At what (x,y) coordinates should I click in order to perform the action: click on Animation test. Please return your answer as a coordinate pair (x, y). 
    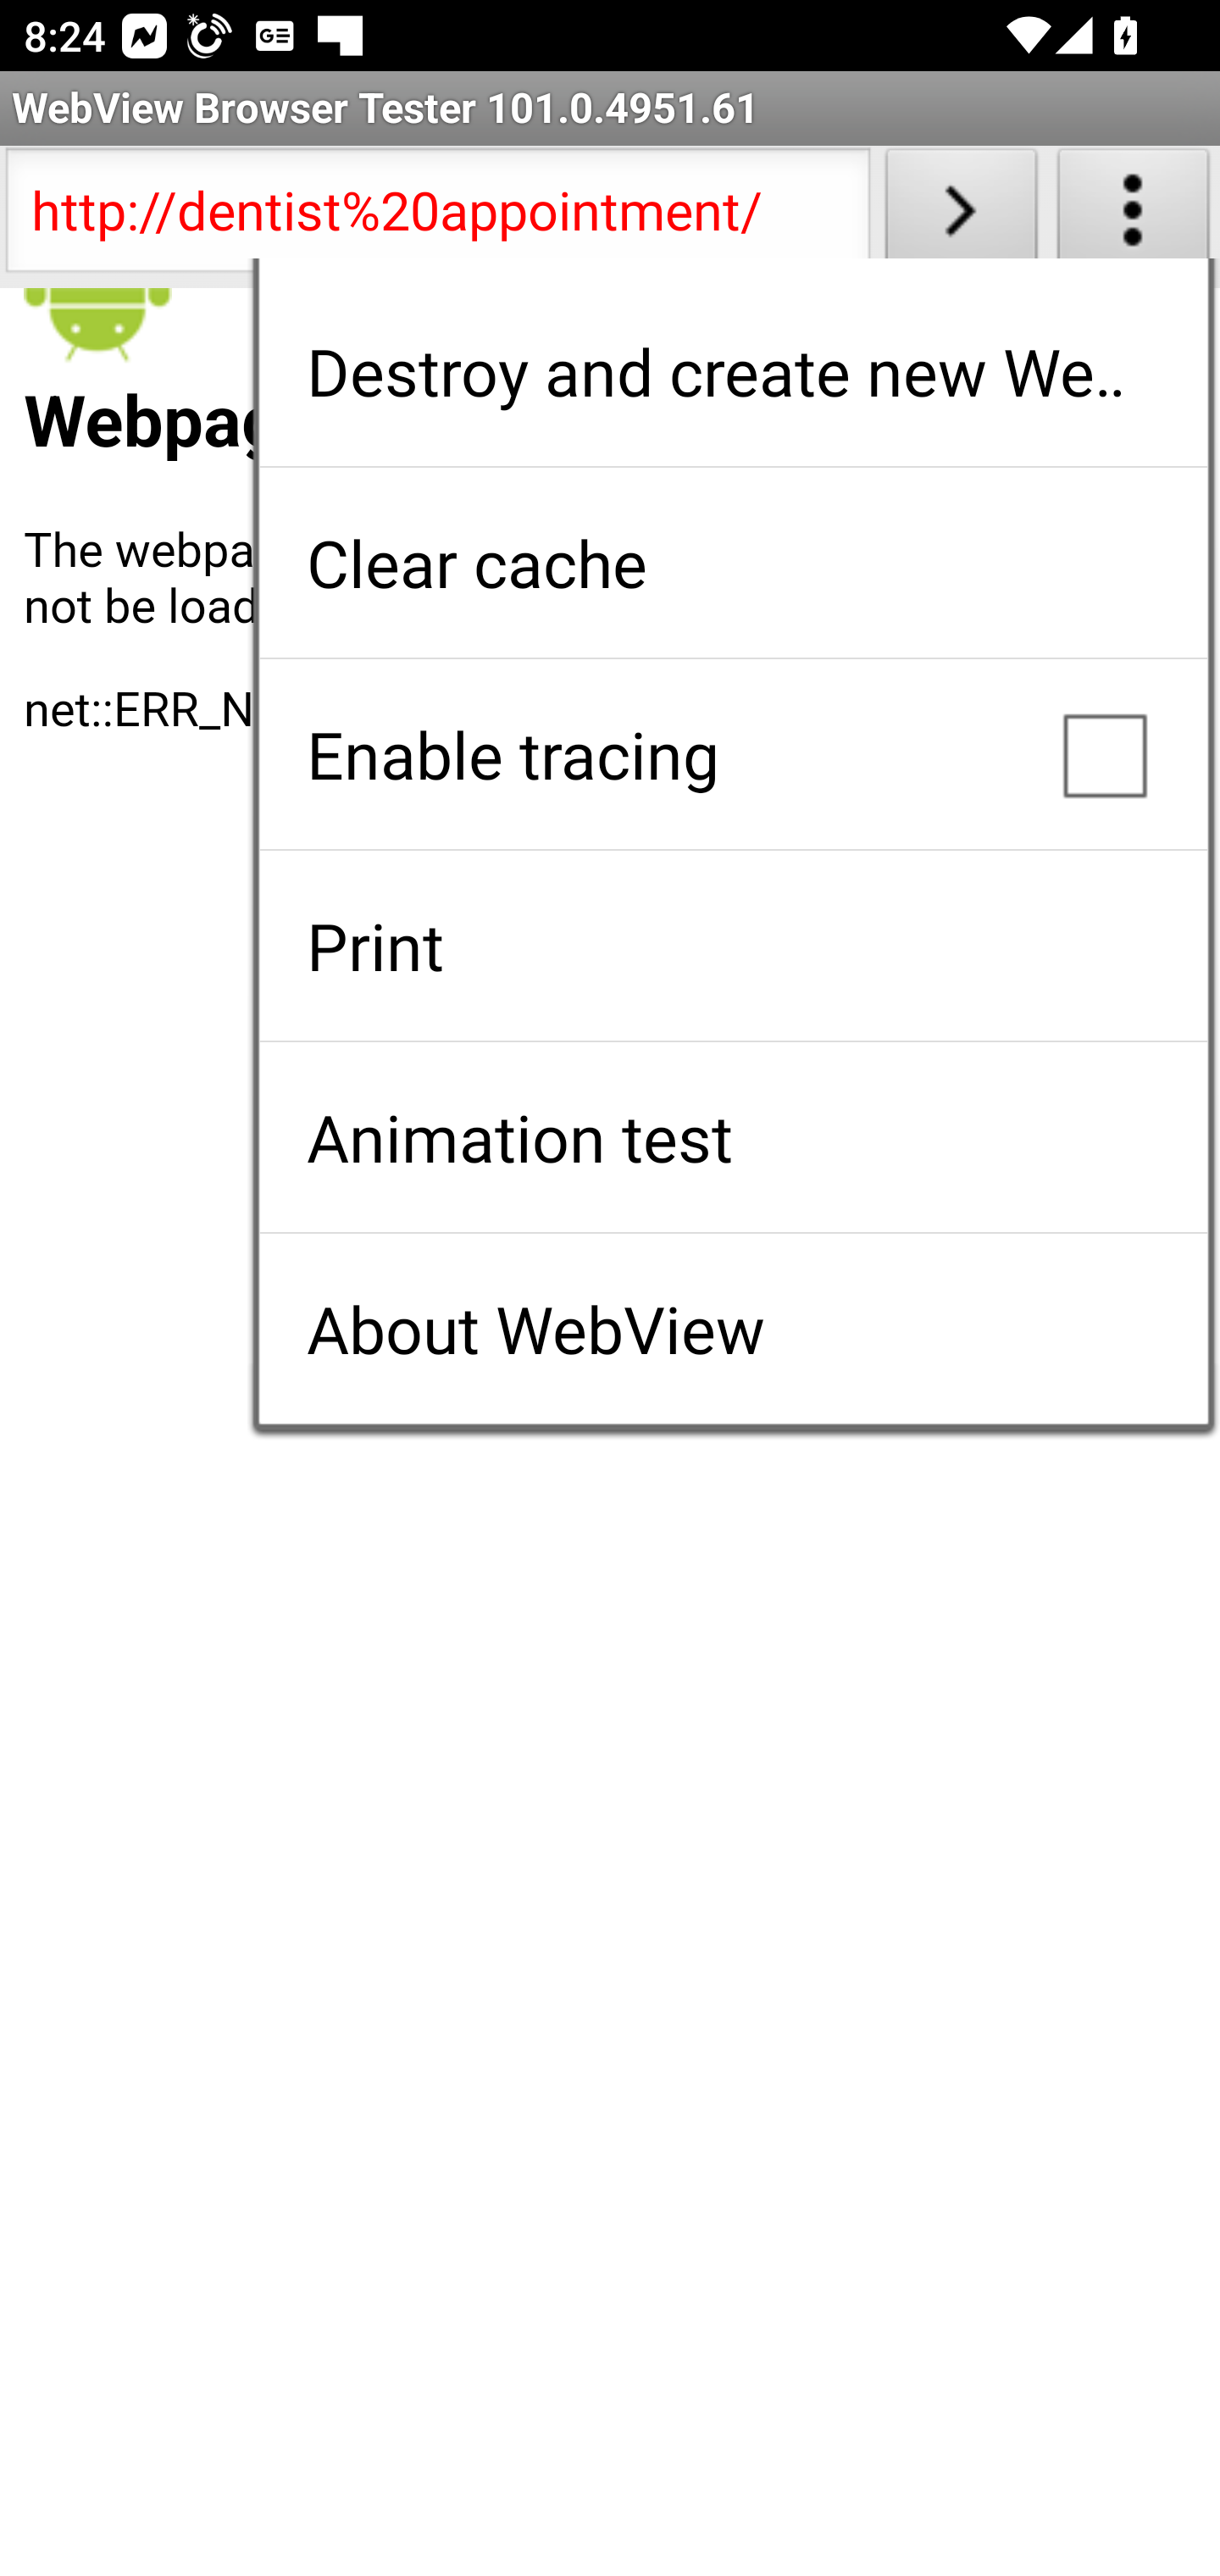
    Looking at the image, I should click on (733, 1137).